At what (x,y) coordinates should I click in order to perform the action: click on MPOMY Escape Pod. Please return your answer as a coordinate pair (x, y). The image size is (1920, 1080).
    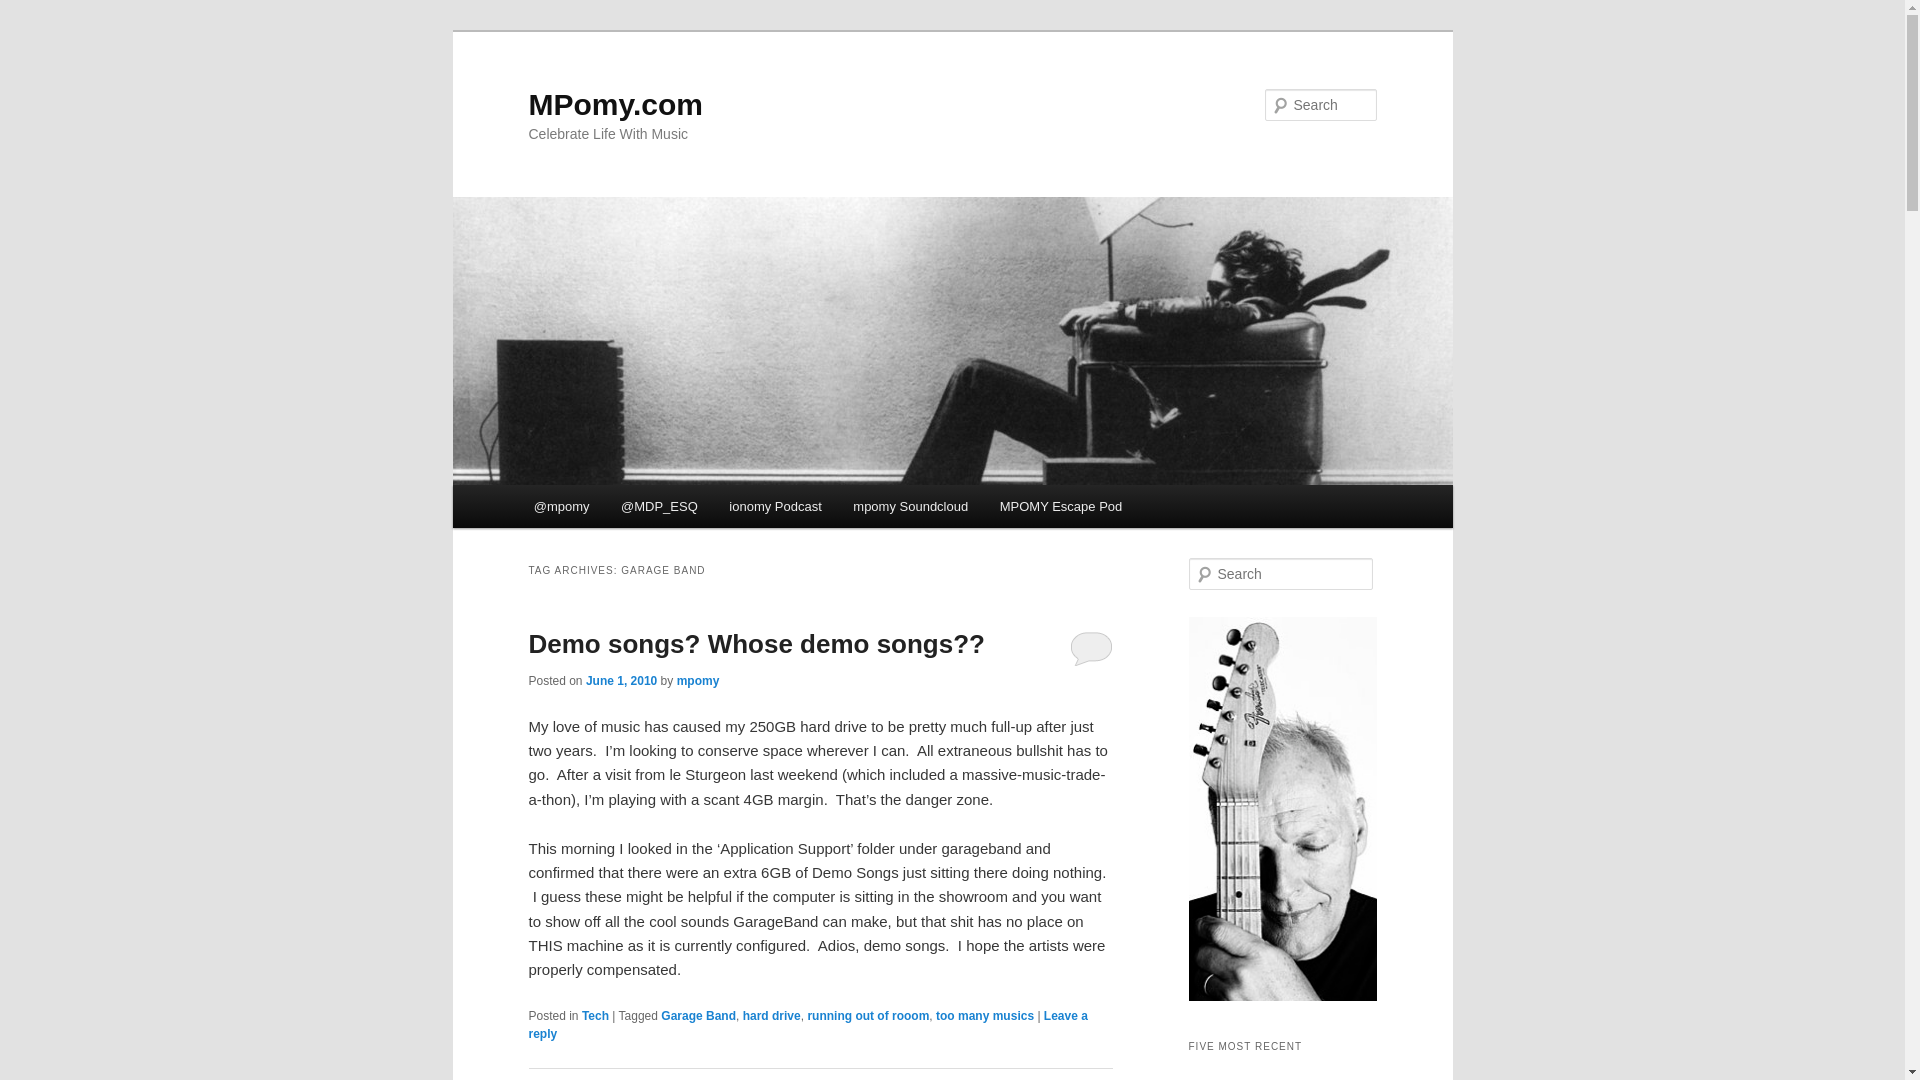
    Looking at the image, I should click on (1060, 506).